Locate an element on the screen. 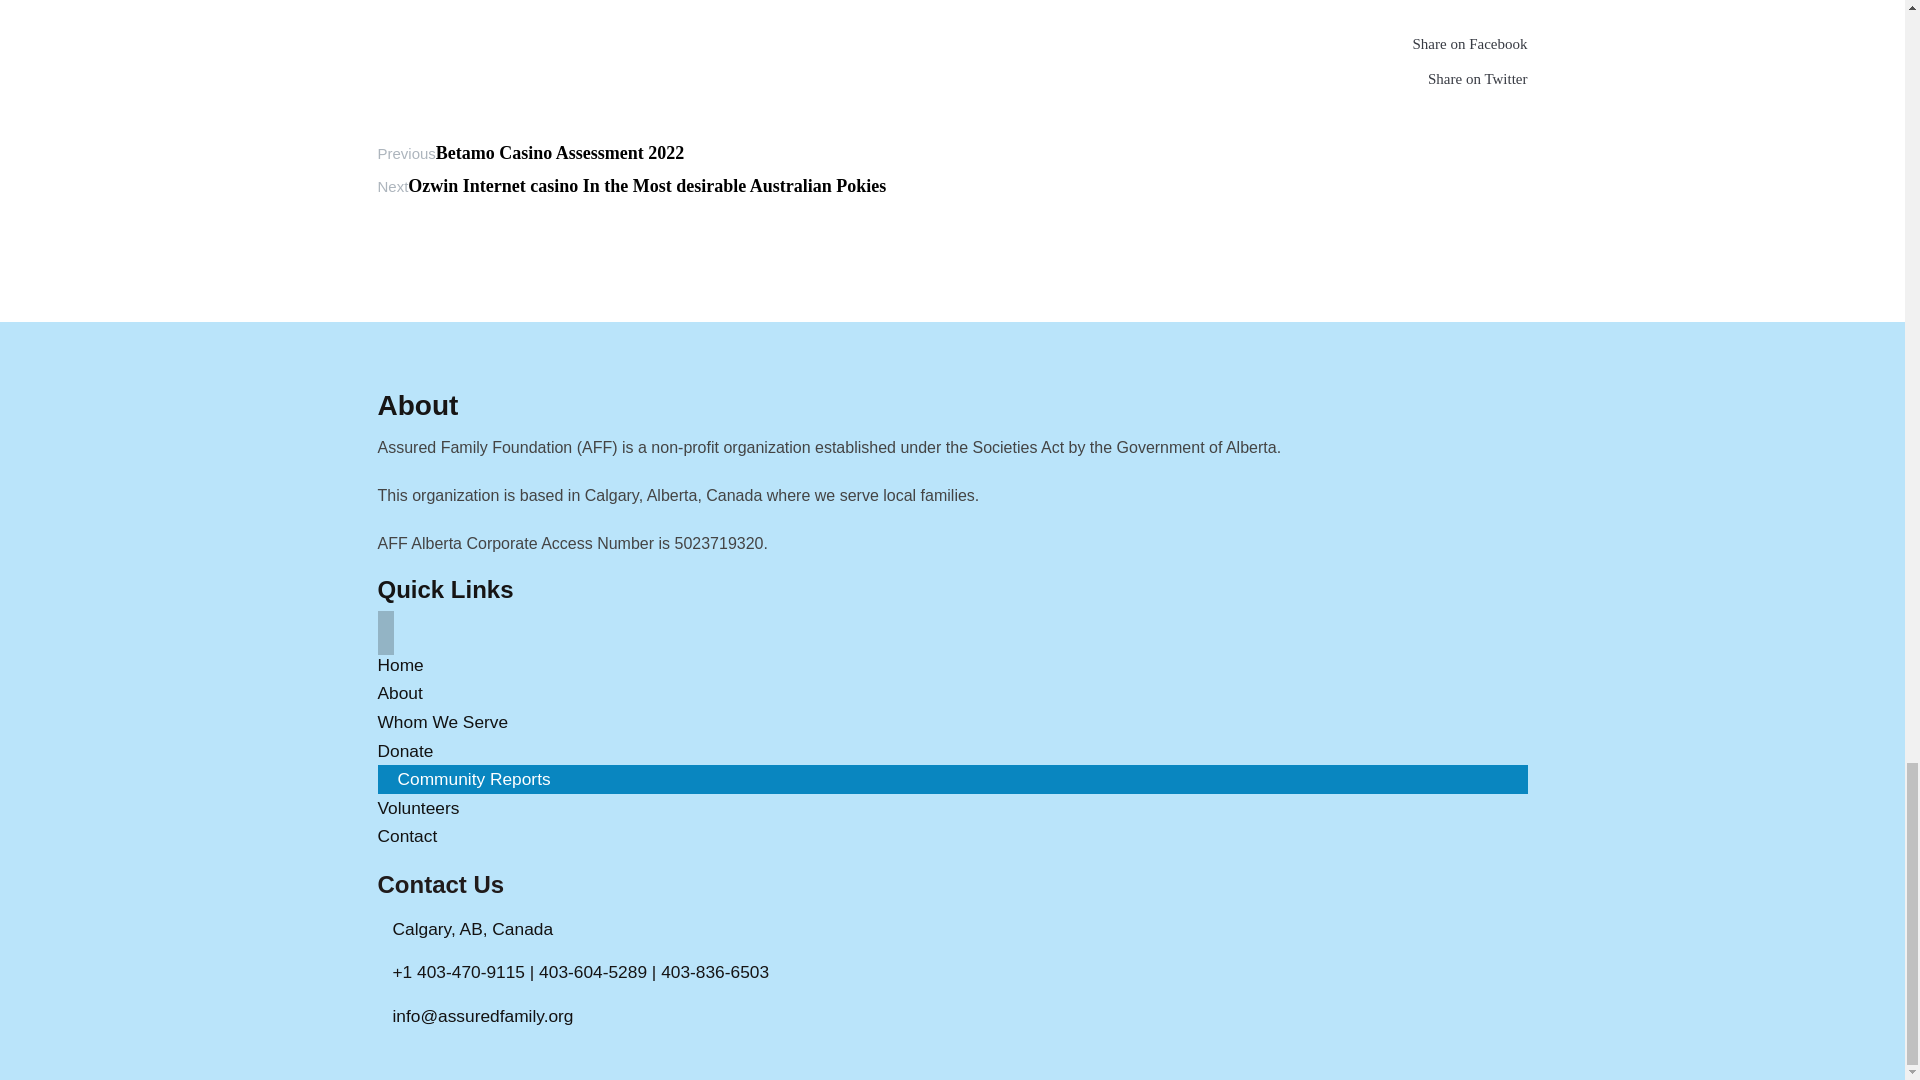 The height and width of the screenshot is (1080, 1920). Community Reports is located at coordinates (474, 779).